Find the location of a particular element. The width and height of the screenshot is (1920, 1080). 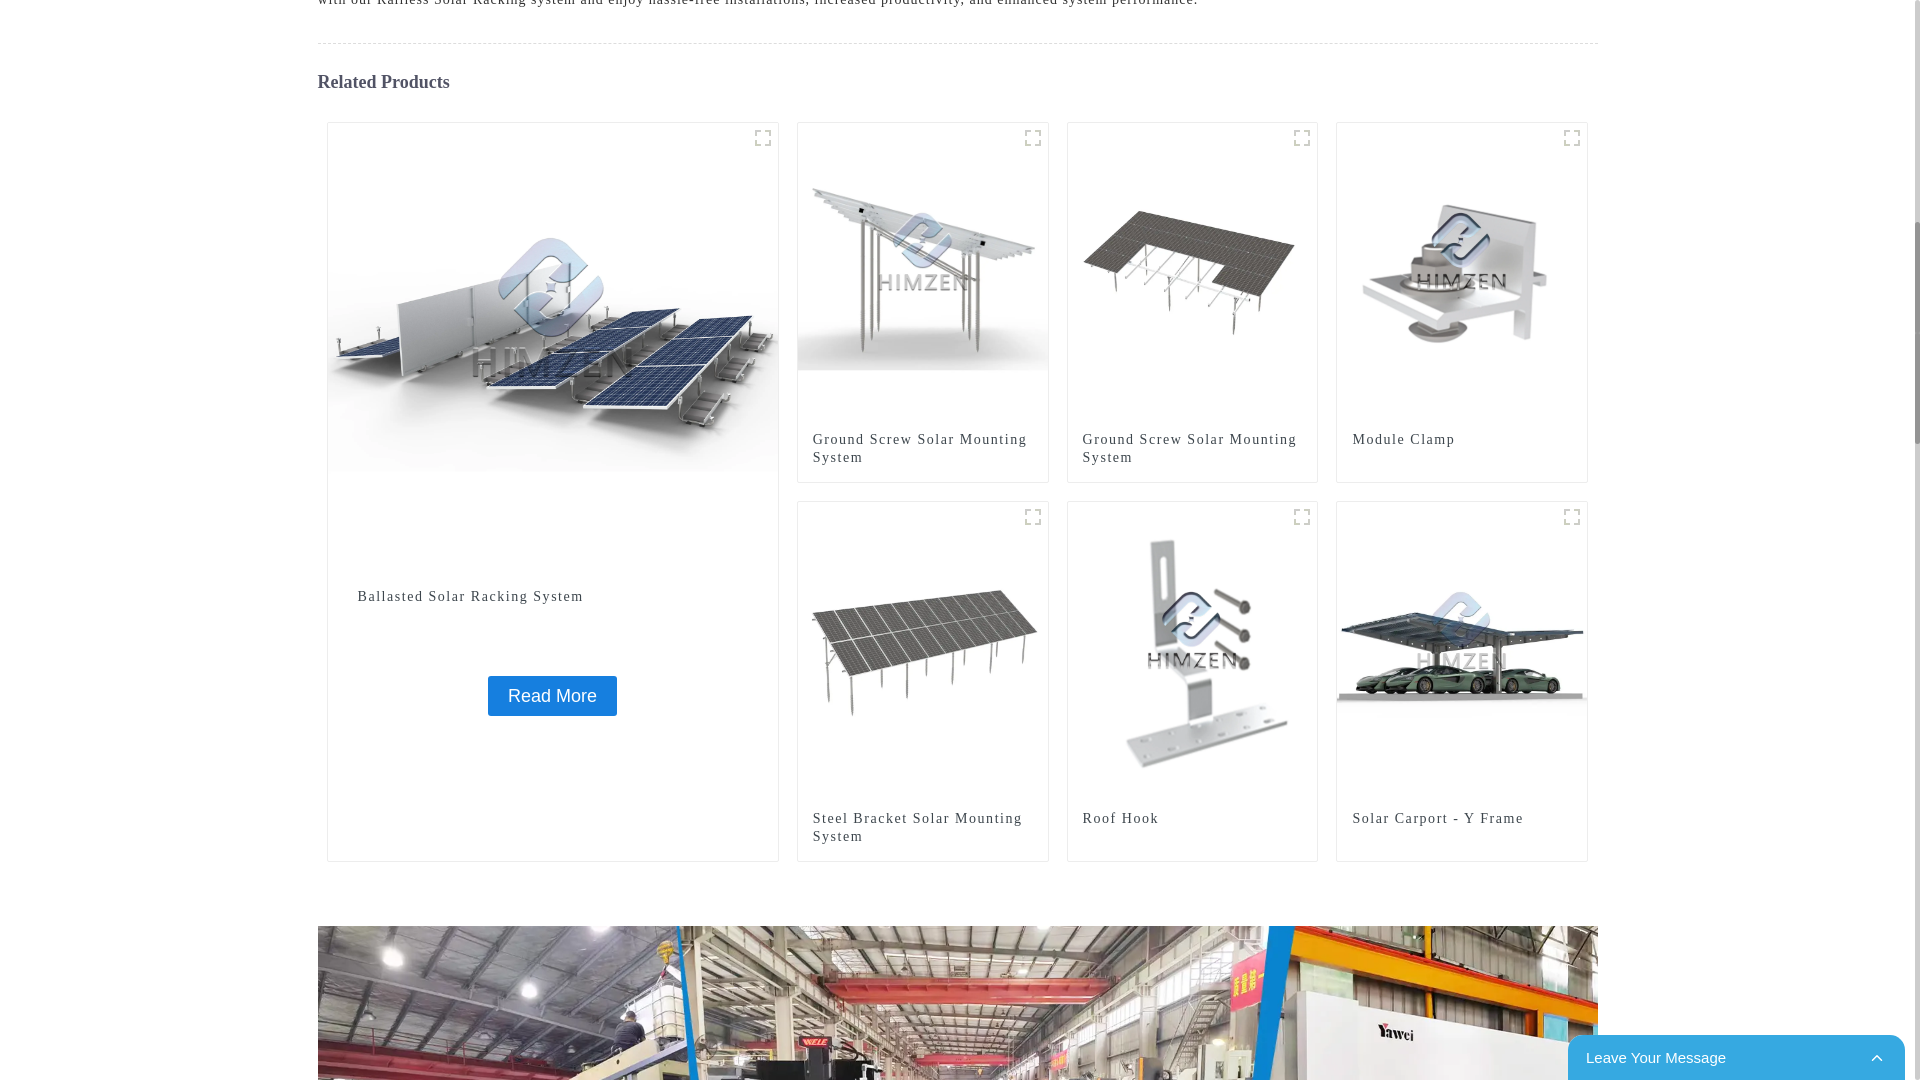

Ground Screw Solar Mounting System is located at coordinates (1192, 272).